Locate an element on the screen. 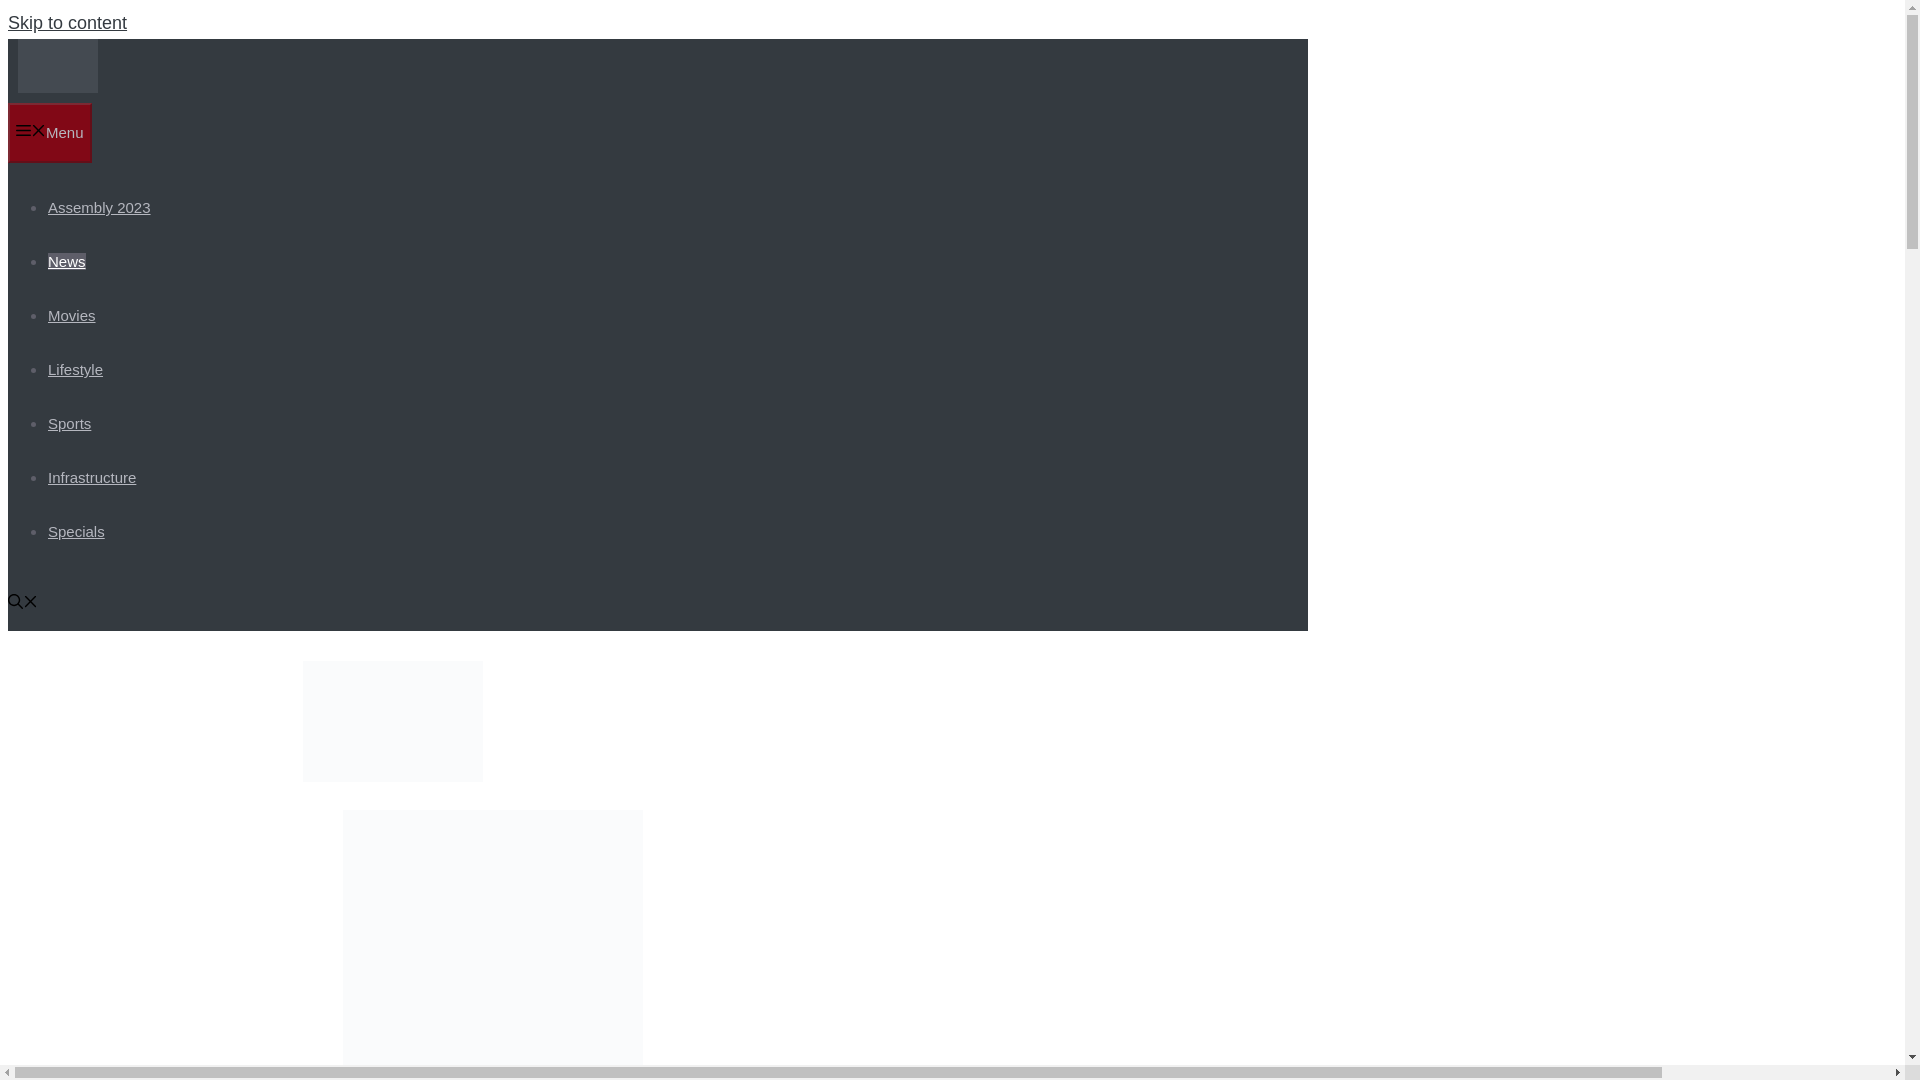  Skip to content is located at coordinates (66, 22).